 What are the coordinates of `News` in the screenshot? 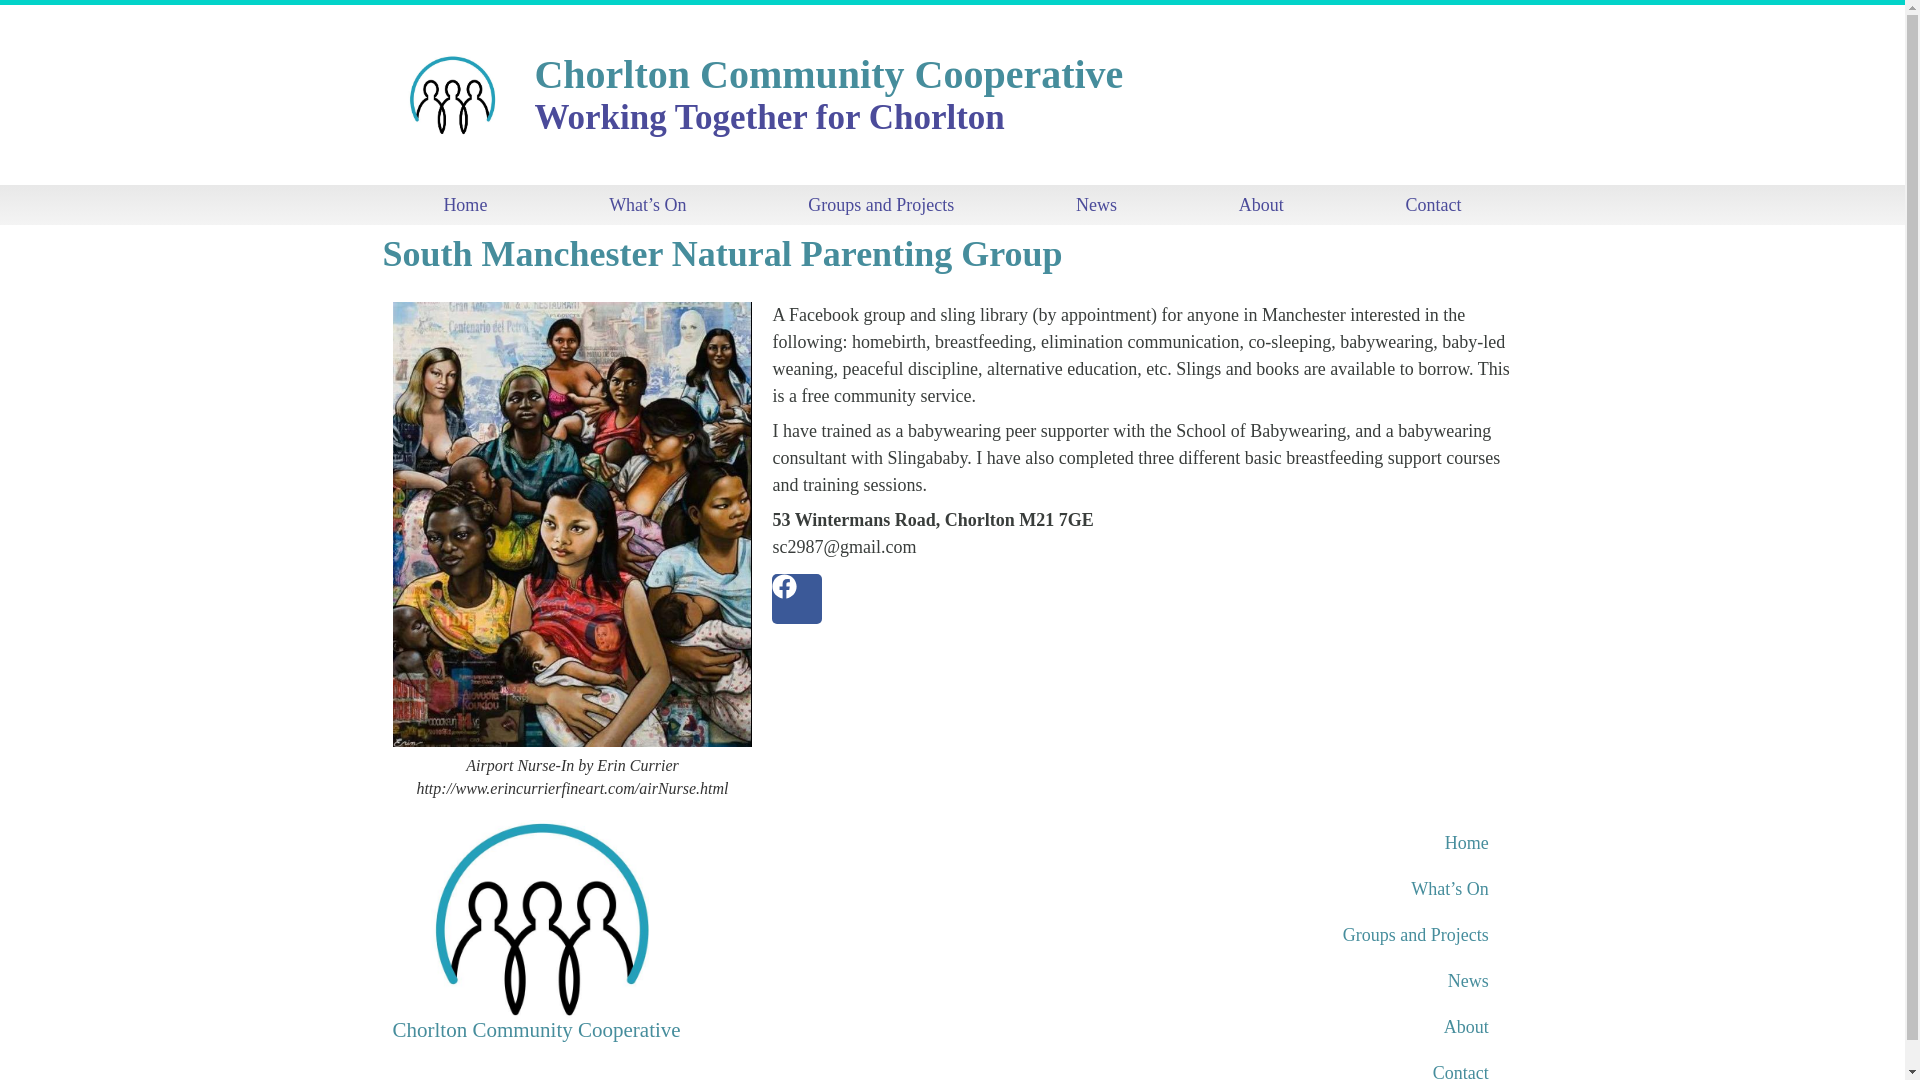 It's located at (1096, 204).